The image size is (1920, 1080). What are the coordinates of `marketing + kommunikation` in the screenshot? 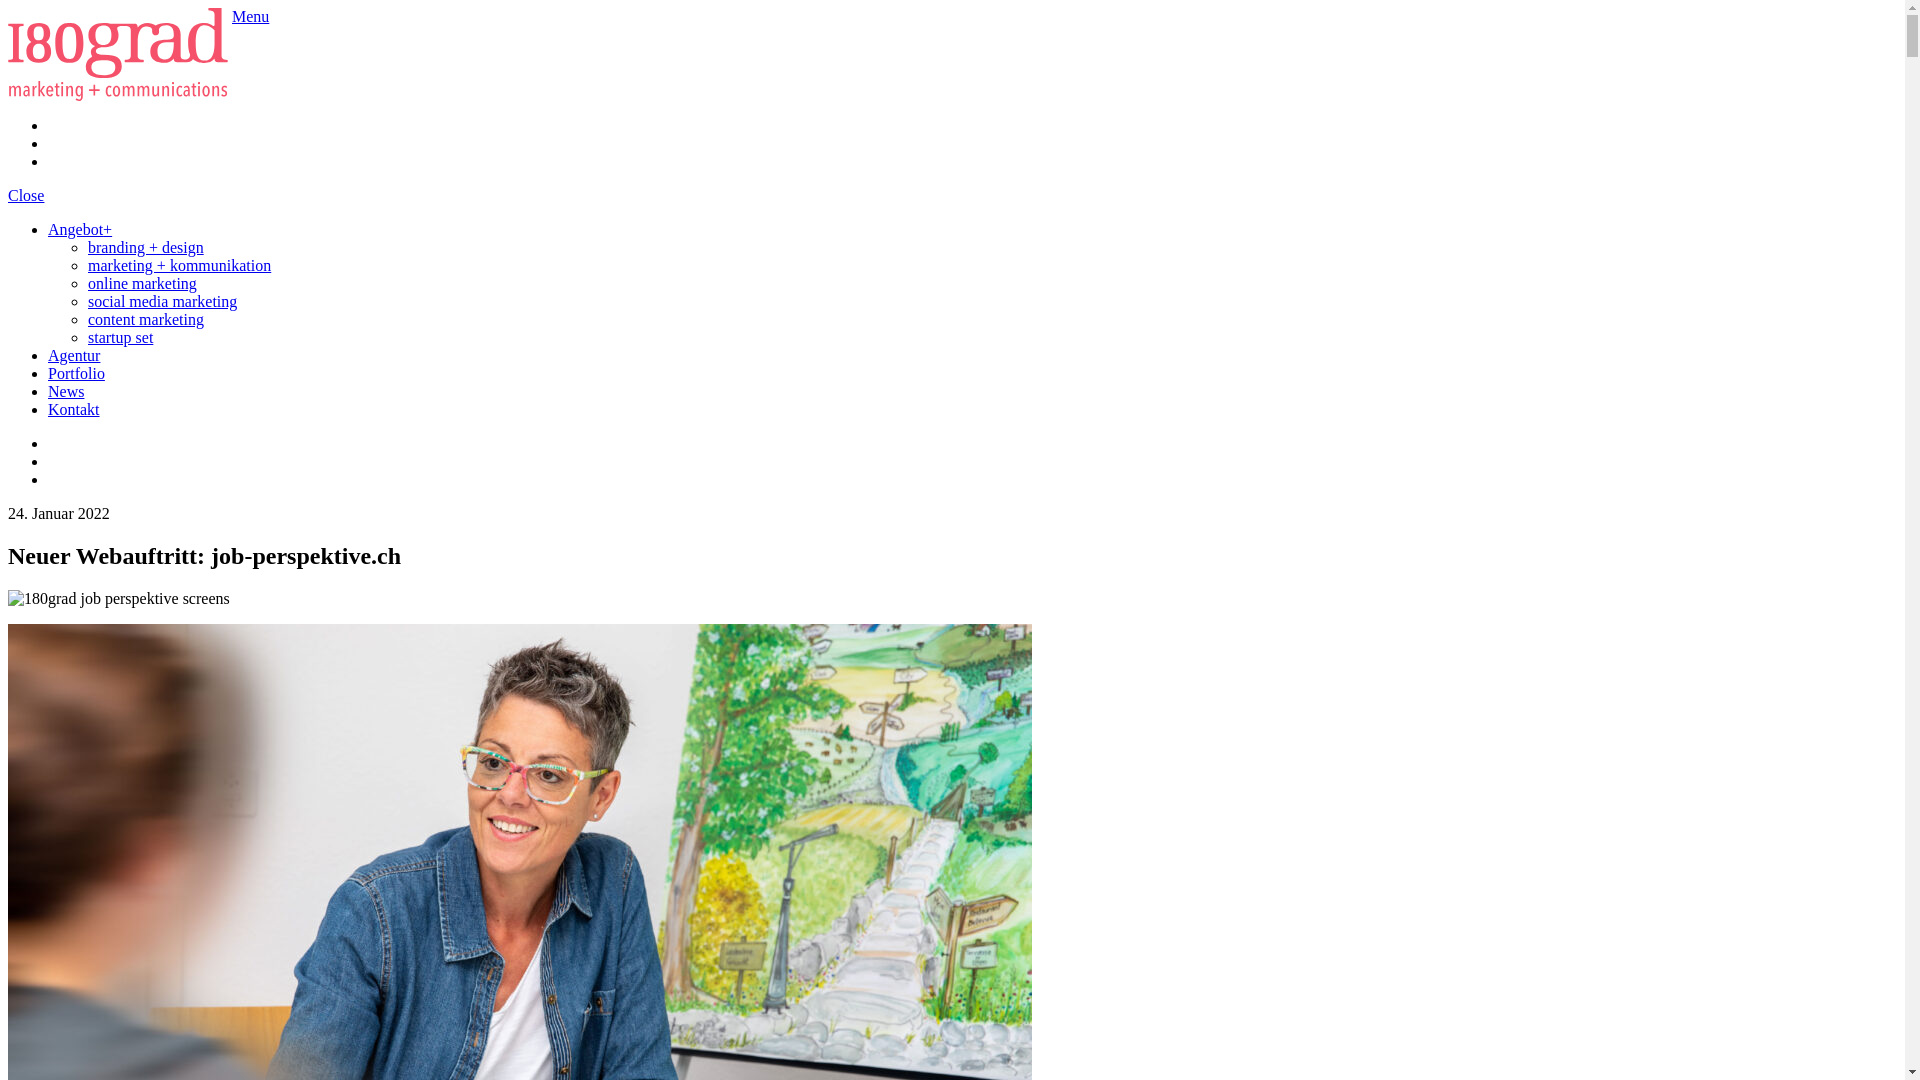 It's located at (180, 266).